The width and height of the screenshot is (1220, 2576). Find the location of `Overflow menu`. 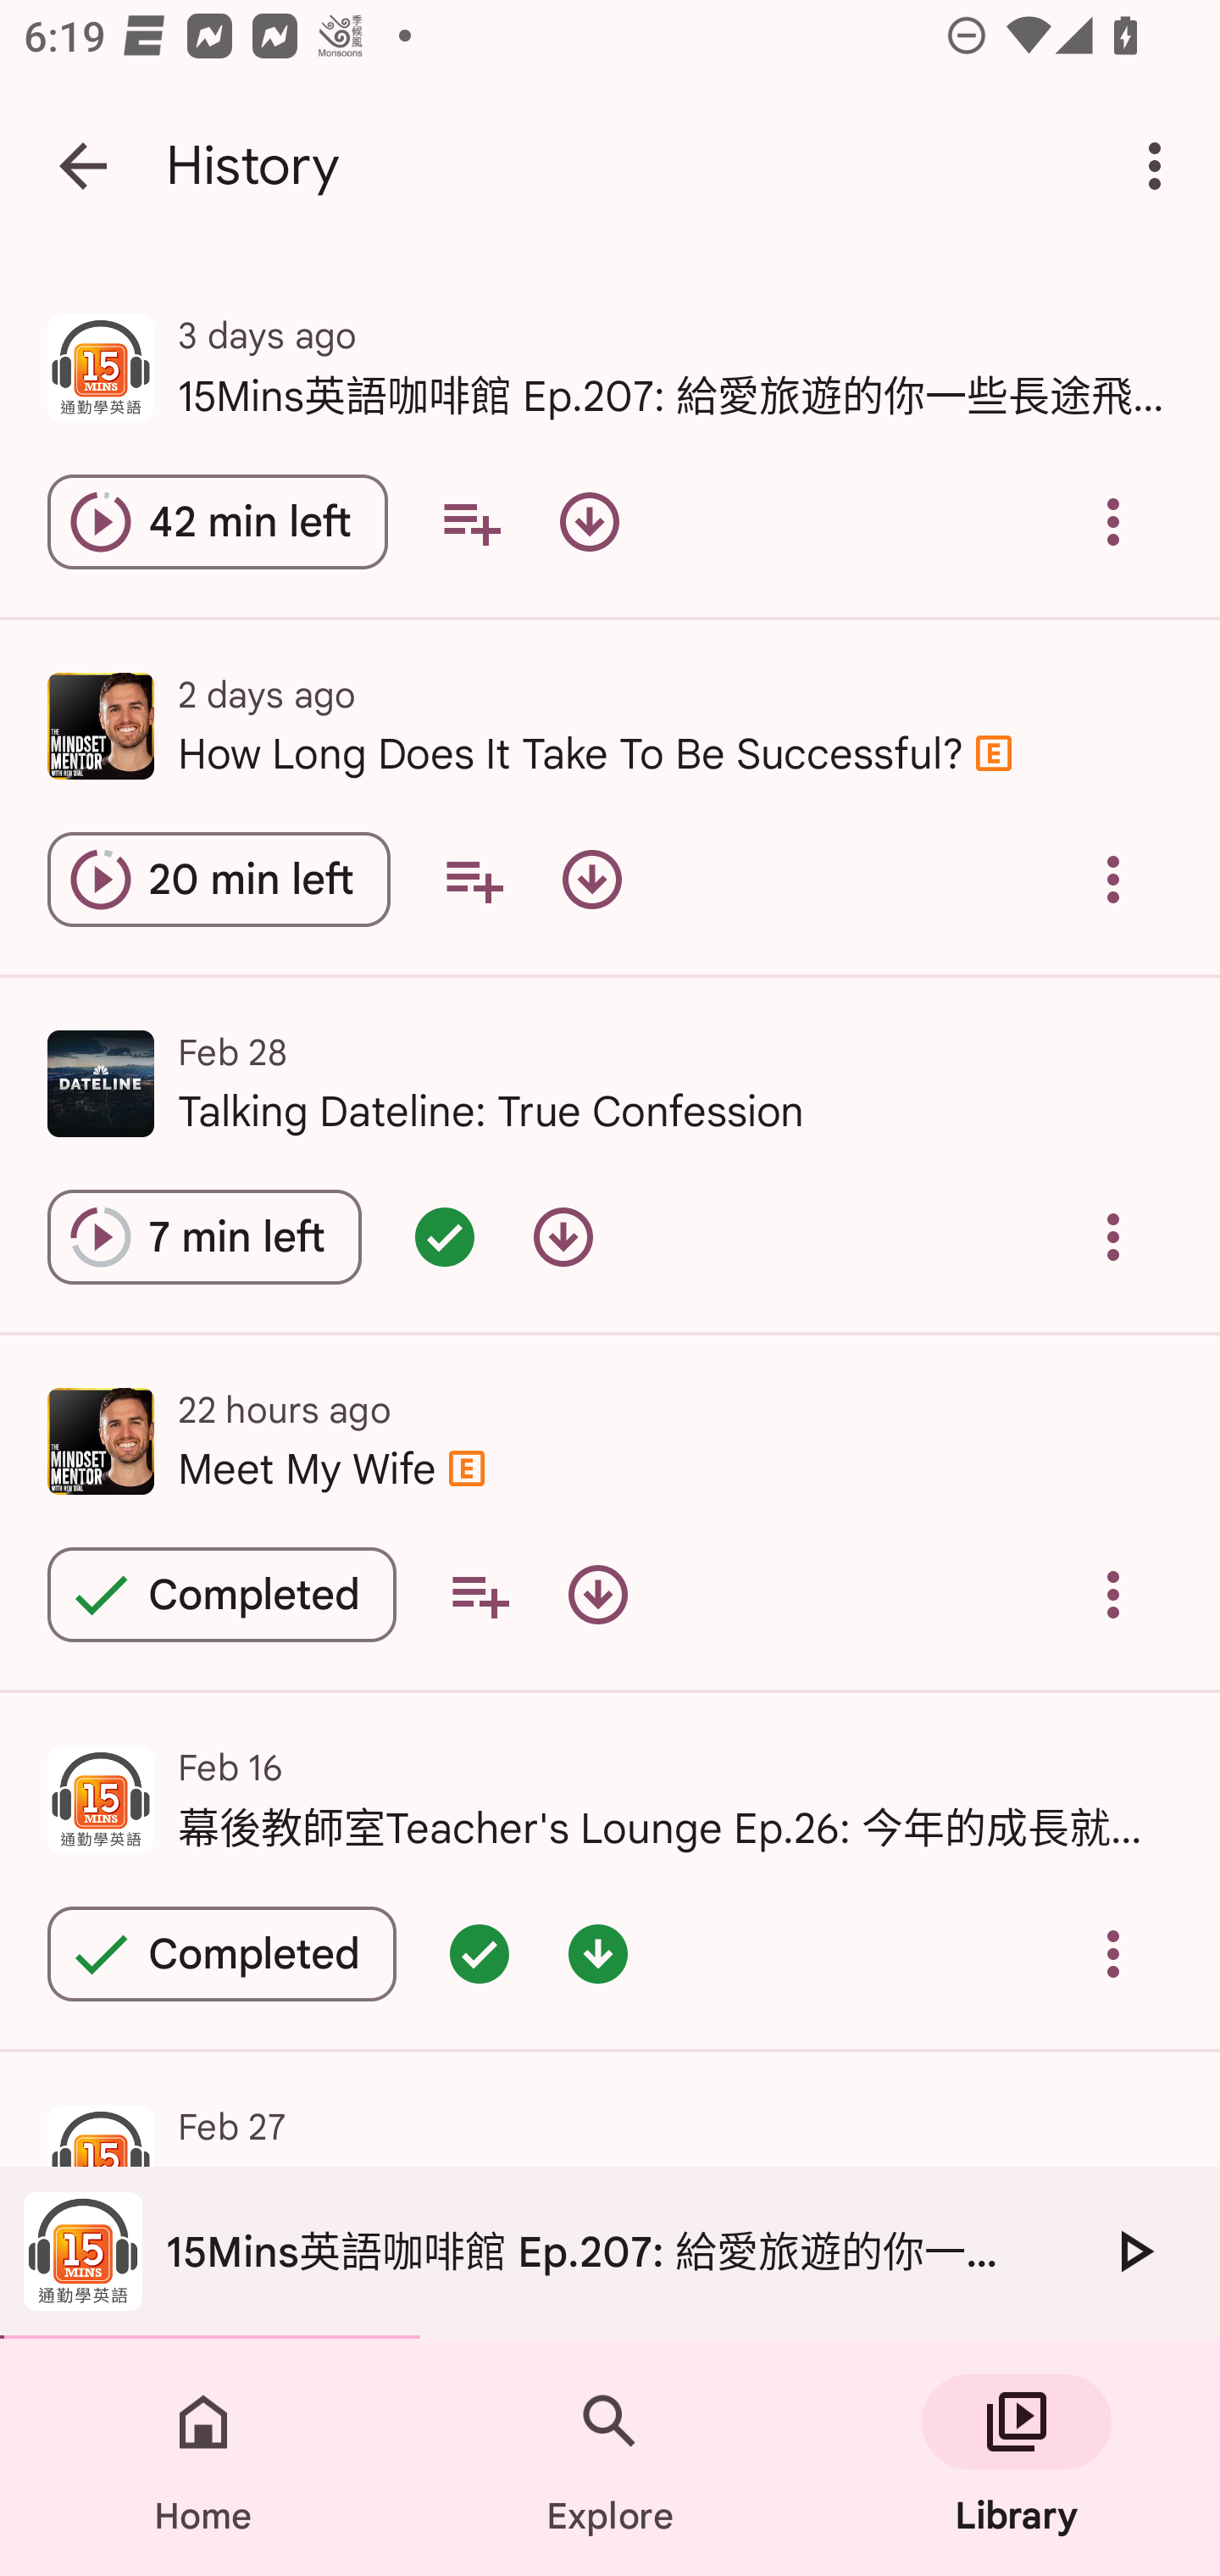

Overflow menu is located at coordinates (1113, 522).